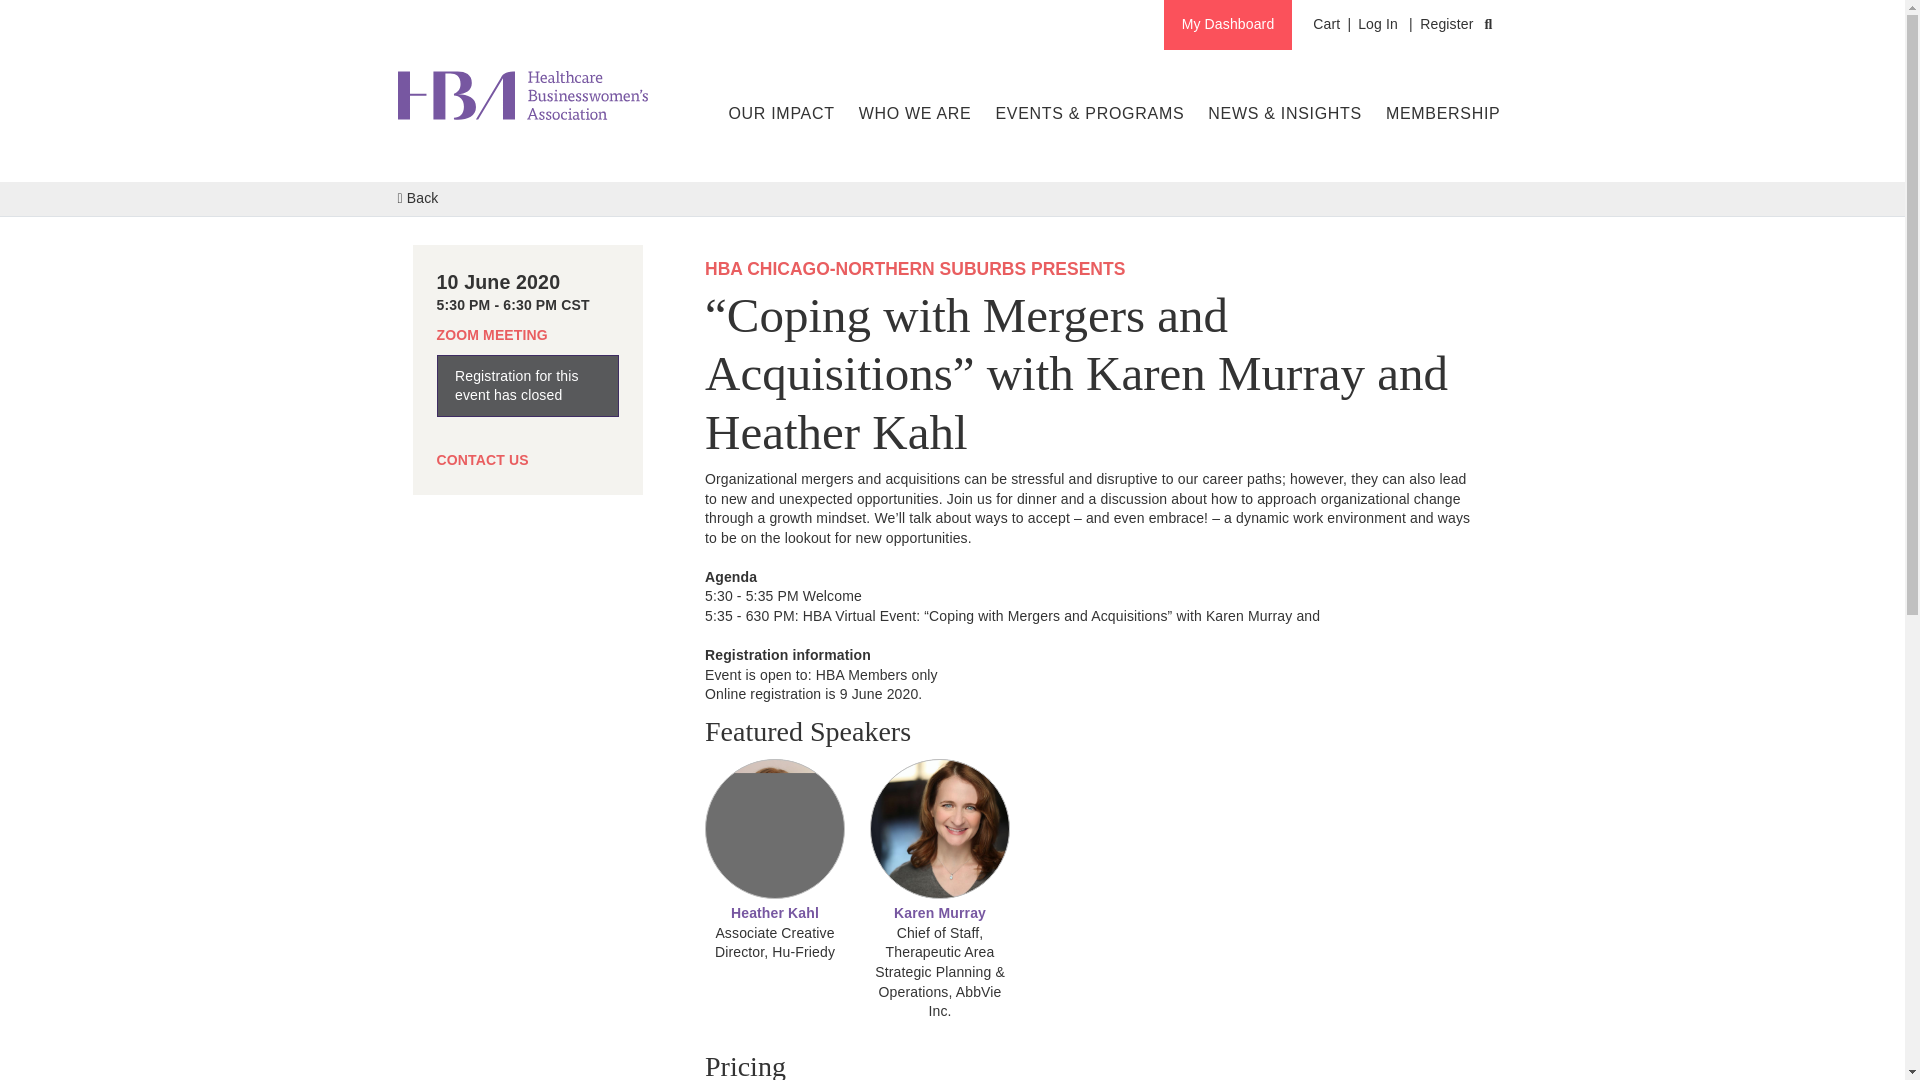  I want to click on Heather Kahl, so click(775, 913).